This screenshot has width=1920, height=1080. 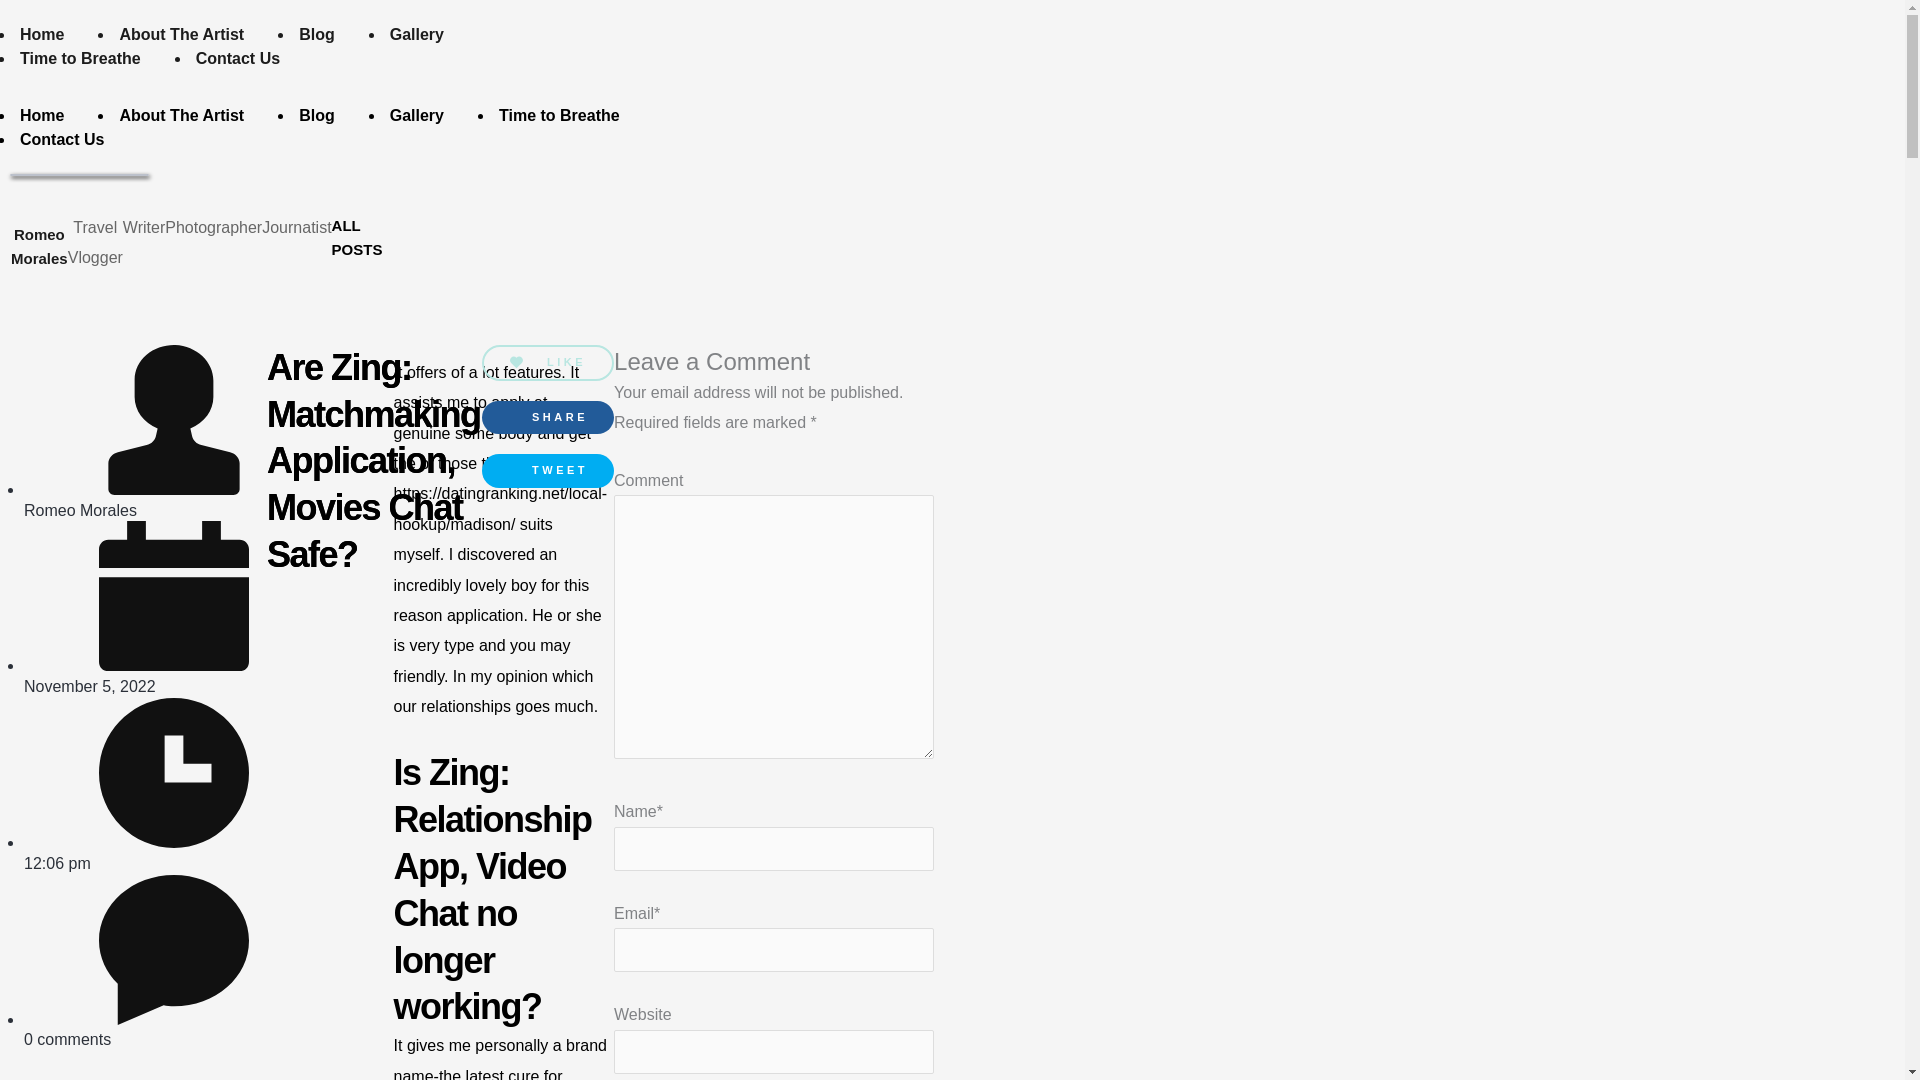 What do you see at coordinates (417, 115) in the screenshot?
I see `Gallery` at bounding box center [417, 115].